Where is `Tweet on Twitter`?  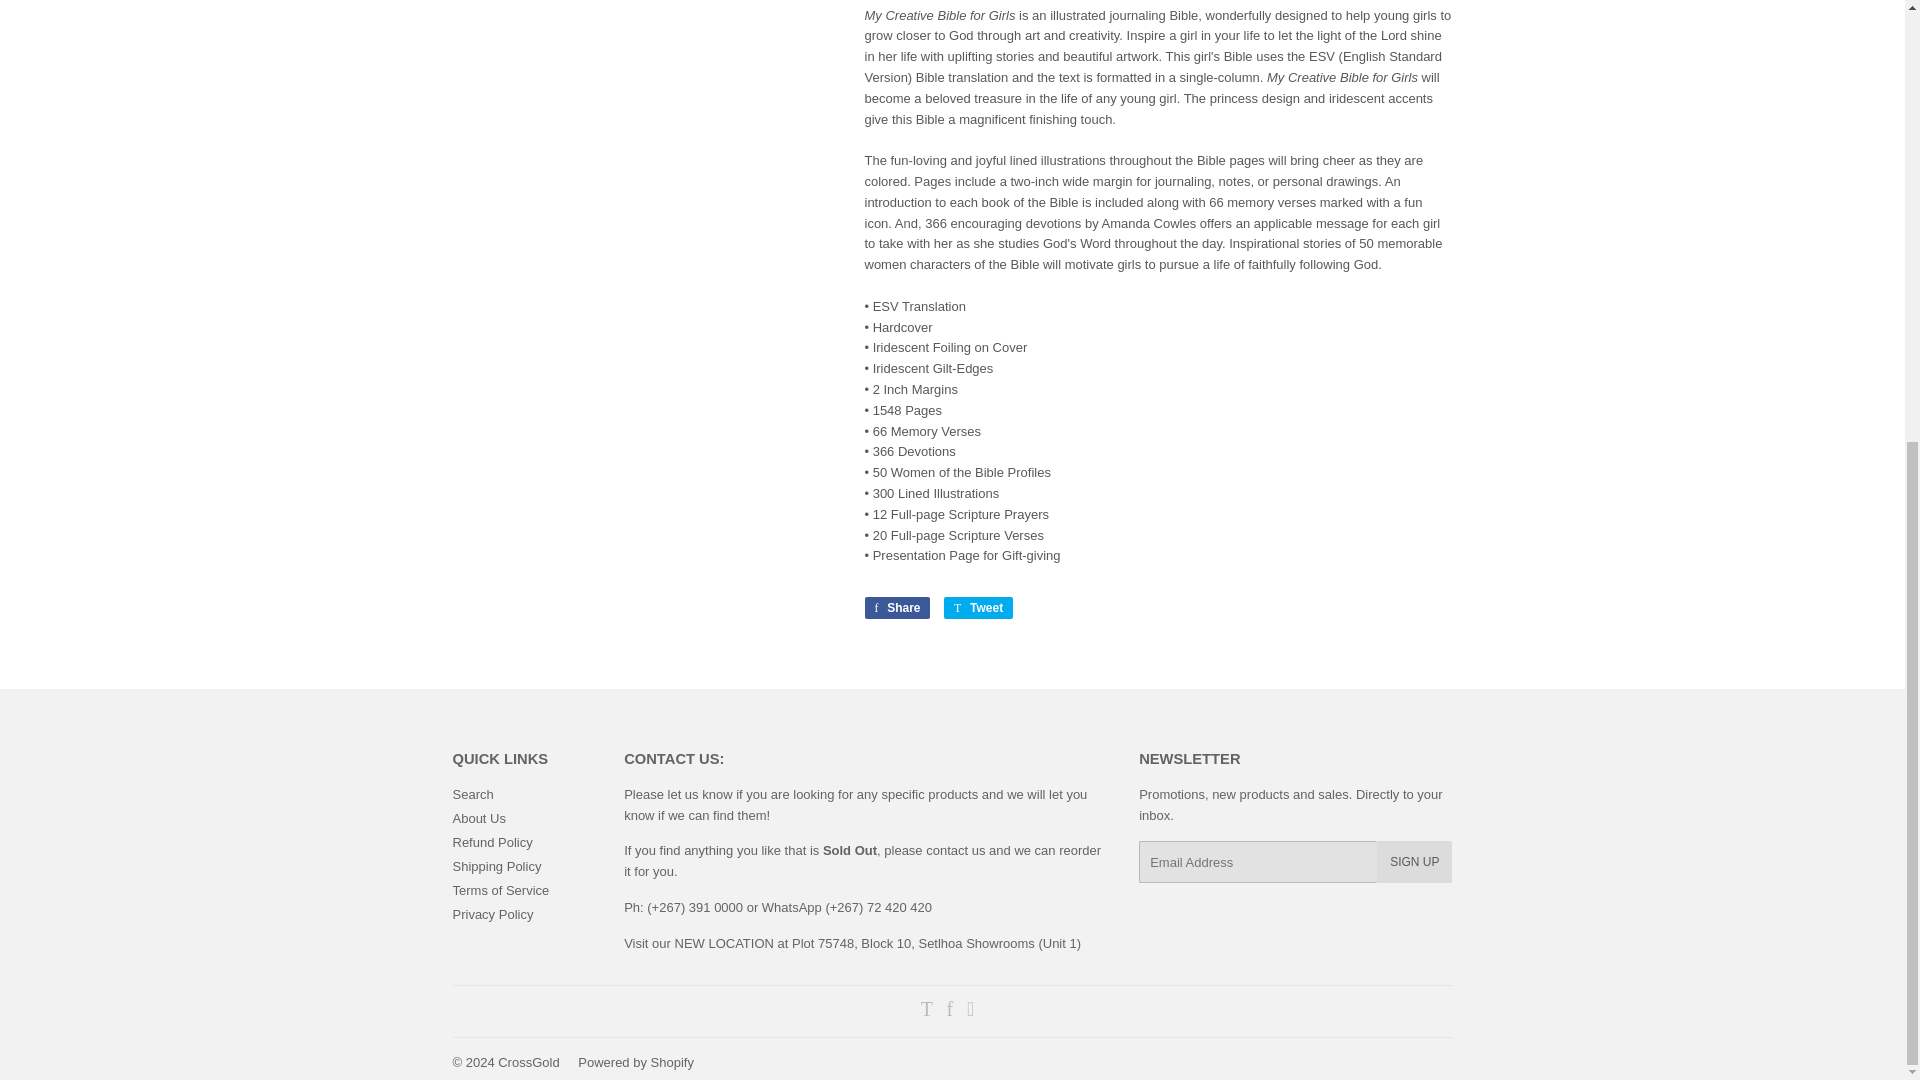 Tweet on Twitter is located at coordinates (978, 608).